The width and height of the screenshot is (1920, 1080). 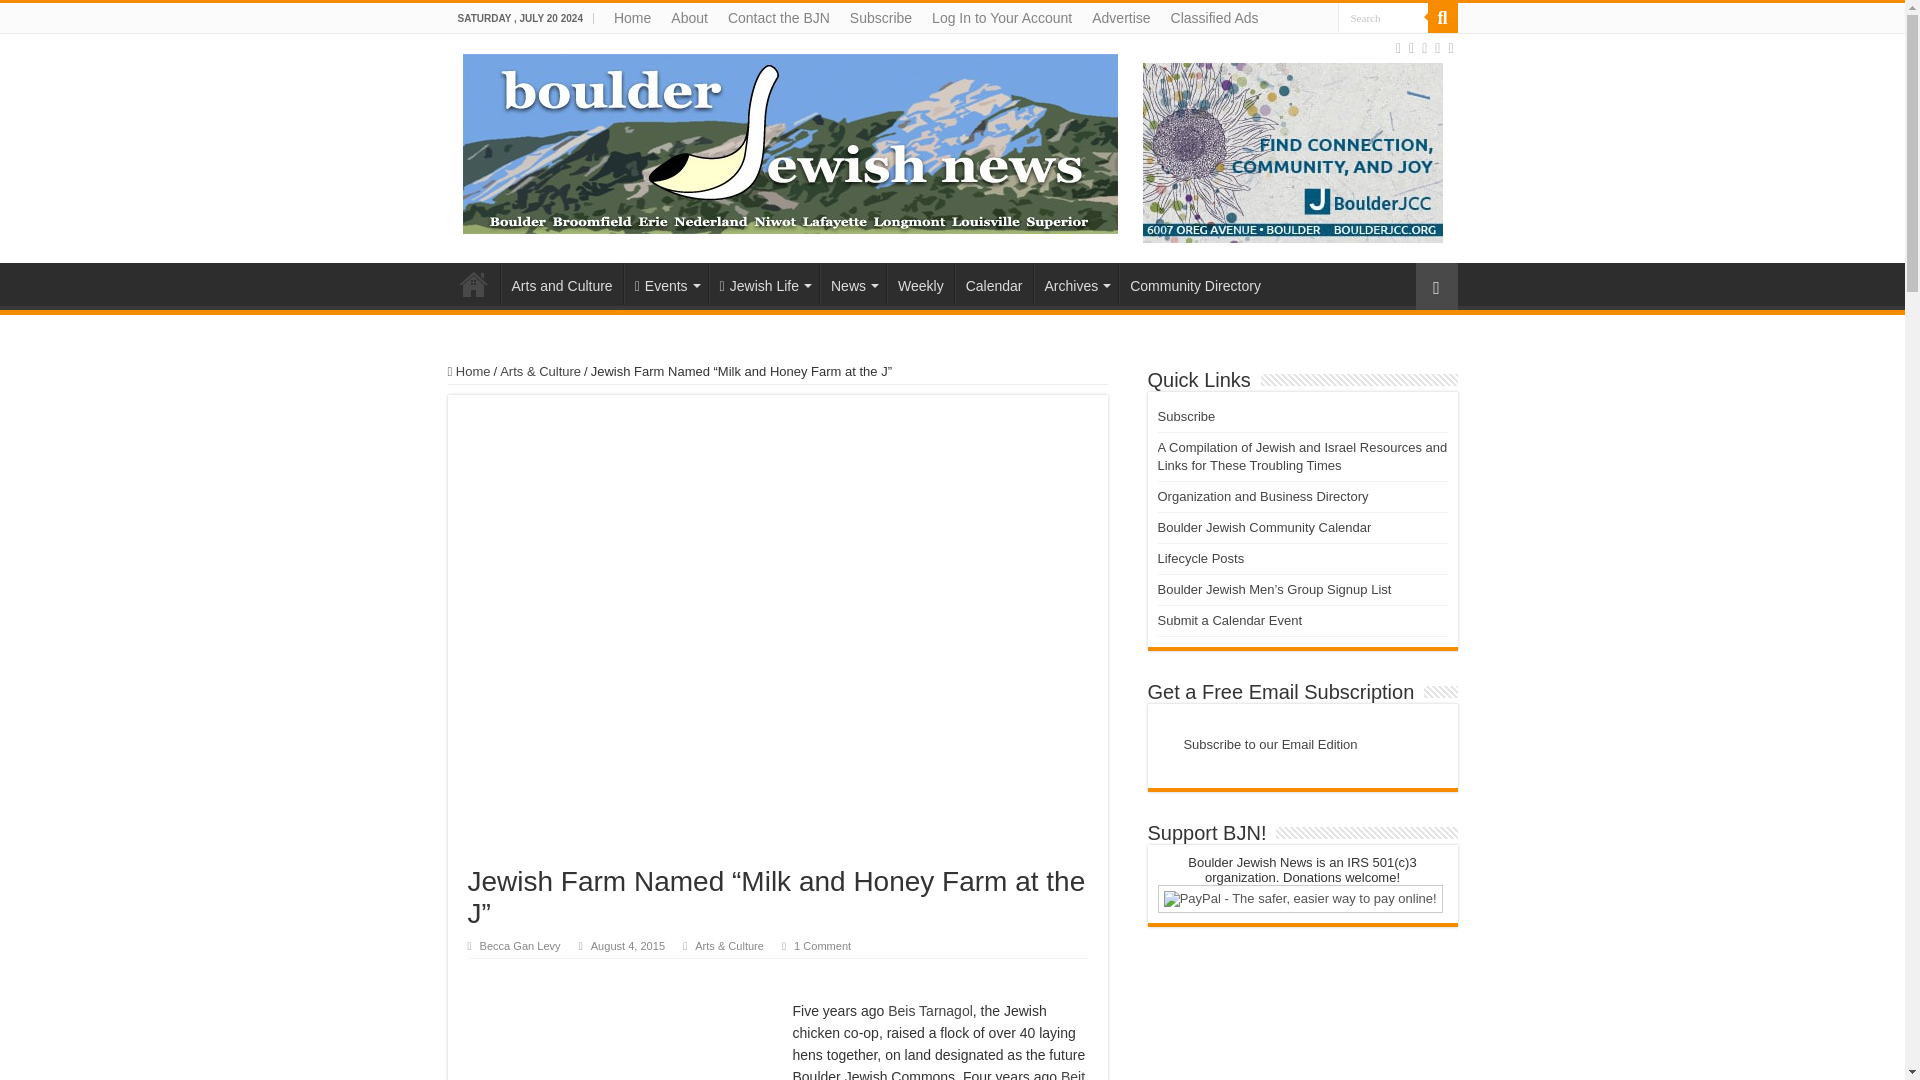 What do you see at coordinates (1383, 18) in the screenshot?
I see `Search` at bounding box center [1383, 18].